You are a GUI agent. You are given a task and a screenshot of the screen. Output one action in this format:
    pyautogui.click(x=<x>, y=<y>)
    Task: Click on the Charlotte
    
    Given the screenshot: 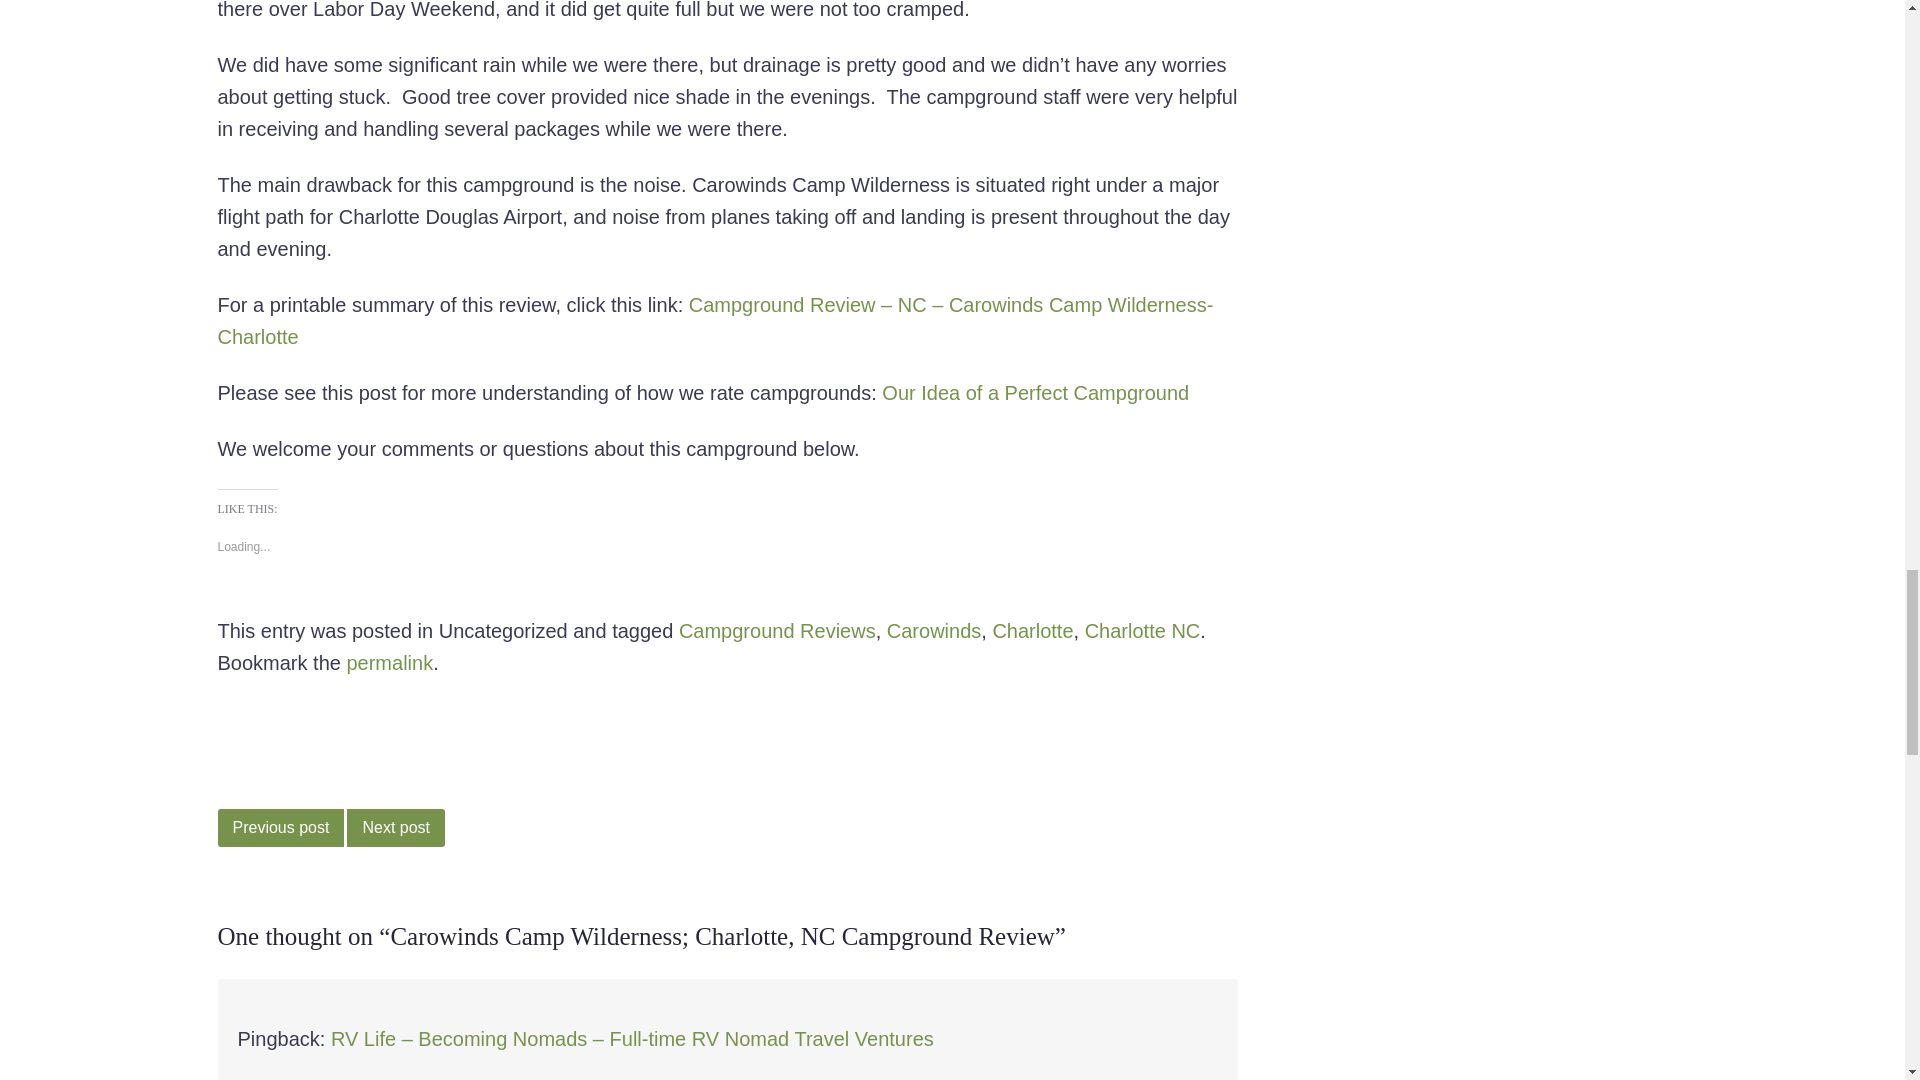 What is the action you would take?
    pyautogui.click(x=1032, y=630)
    